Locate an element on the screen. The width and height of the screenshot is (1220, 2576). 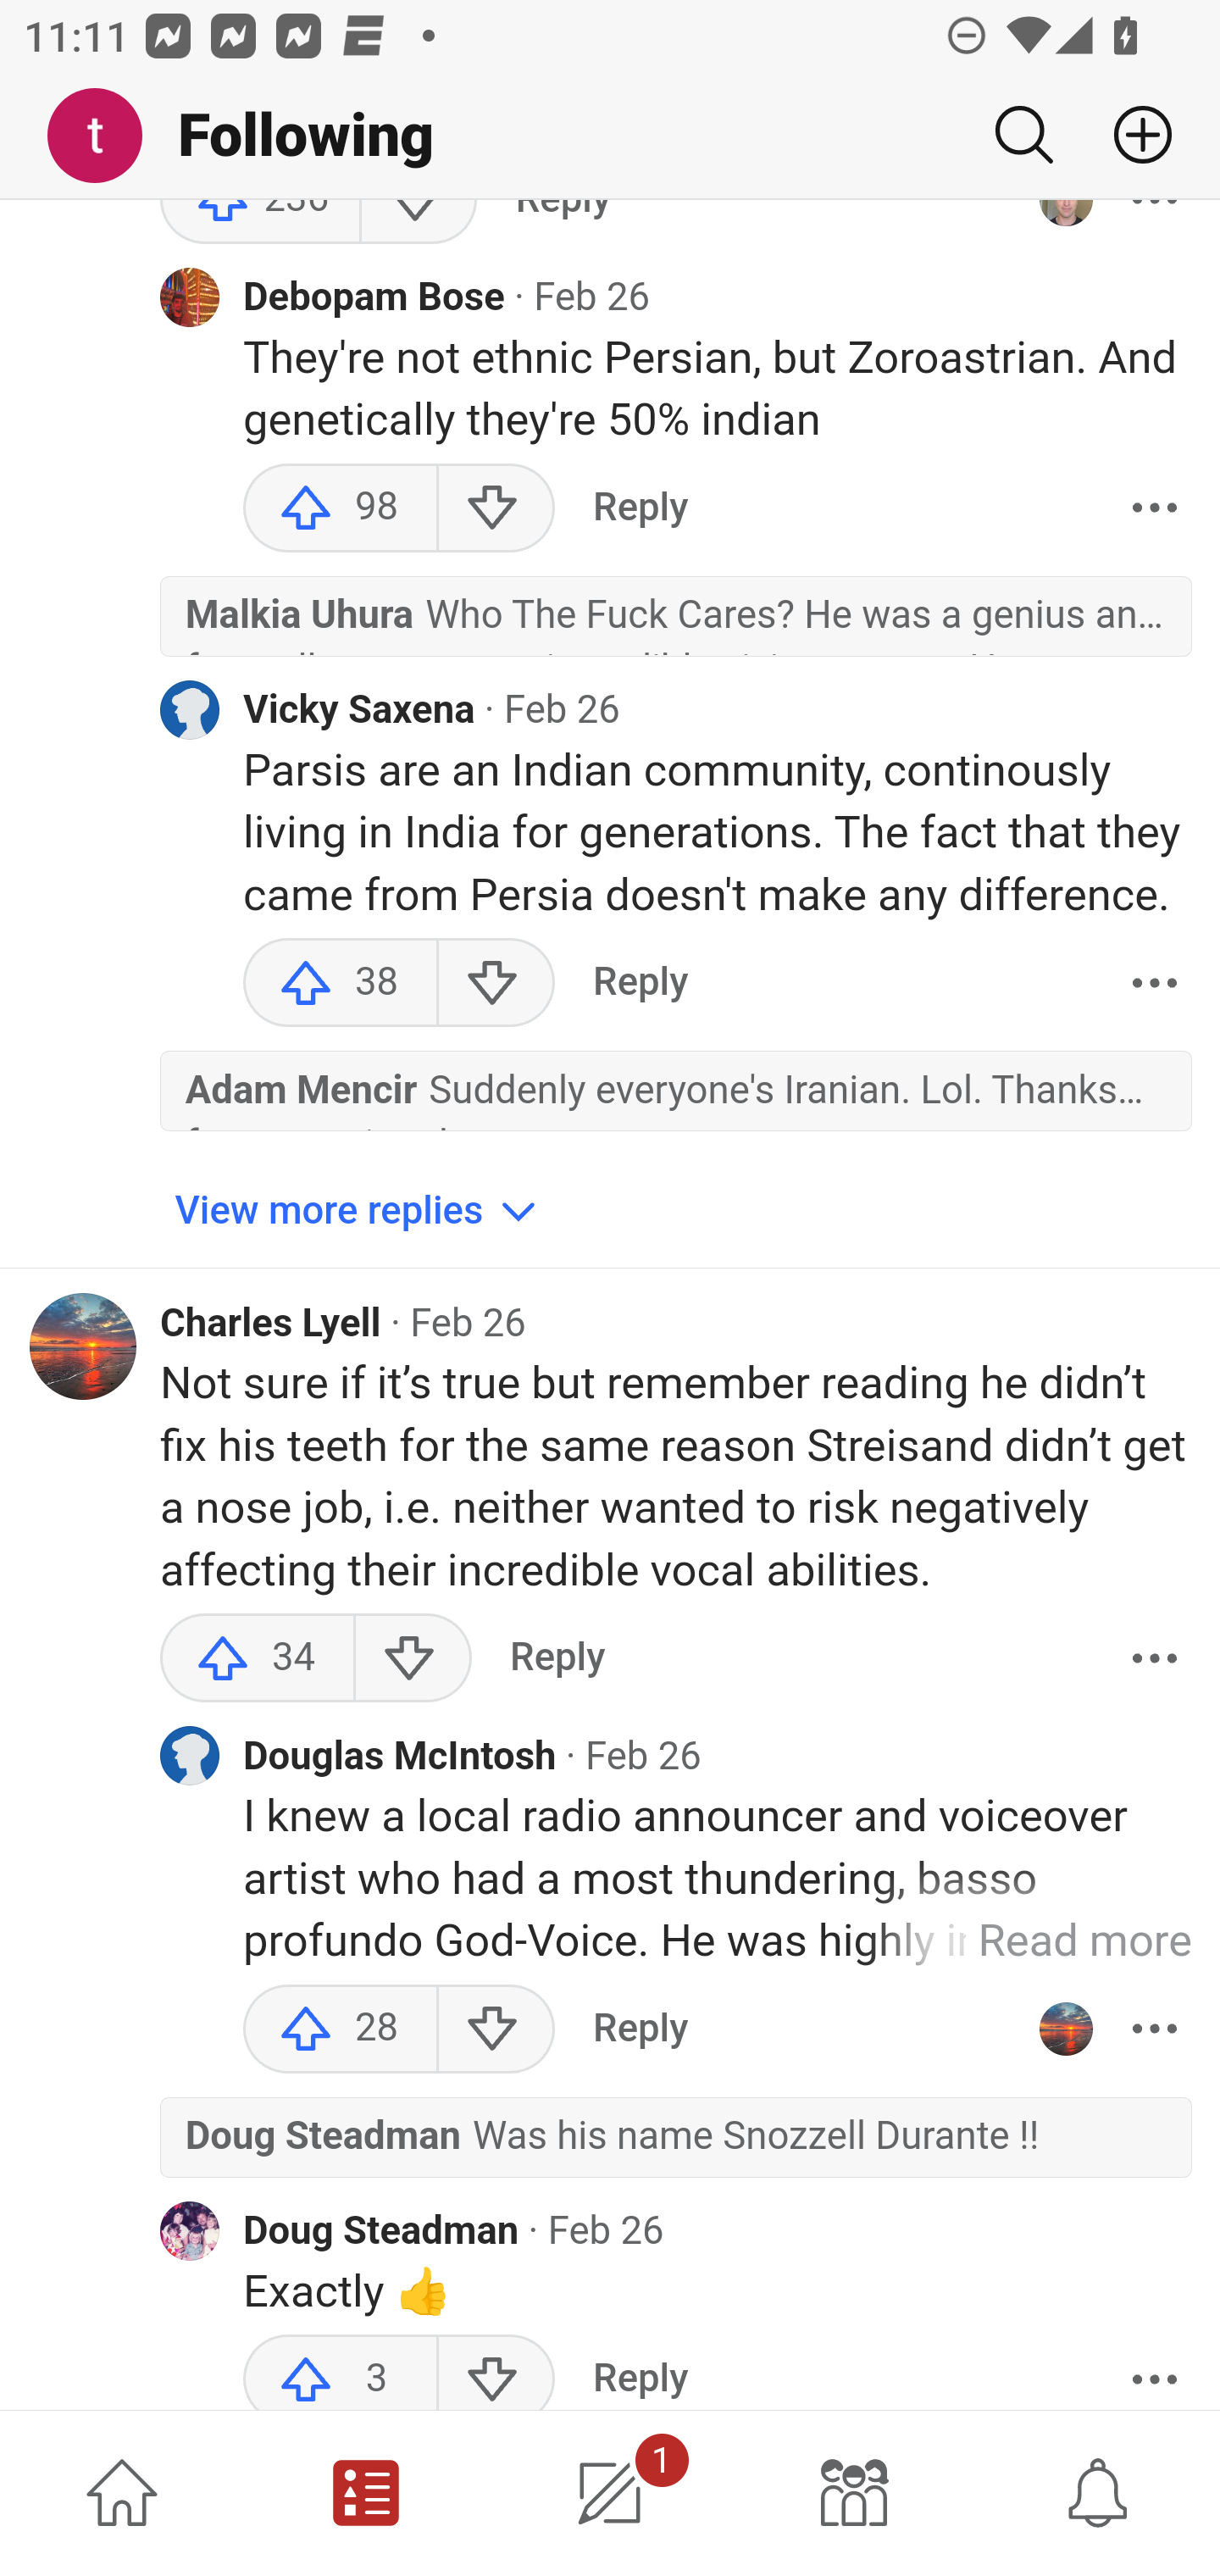
Profile photo for Douglas McIntosh is located at coordinates (190, 1757).